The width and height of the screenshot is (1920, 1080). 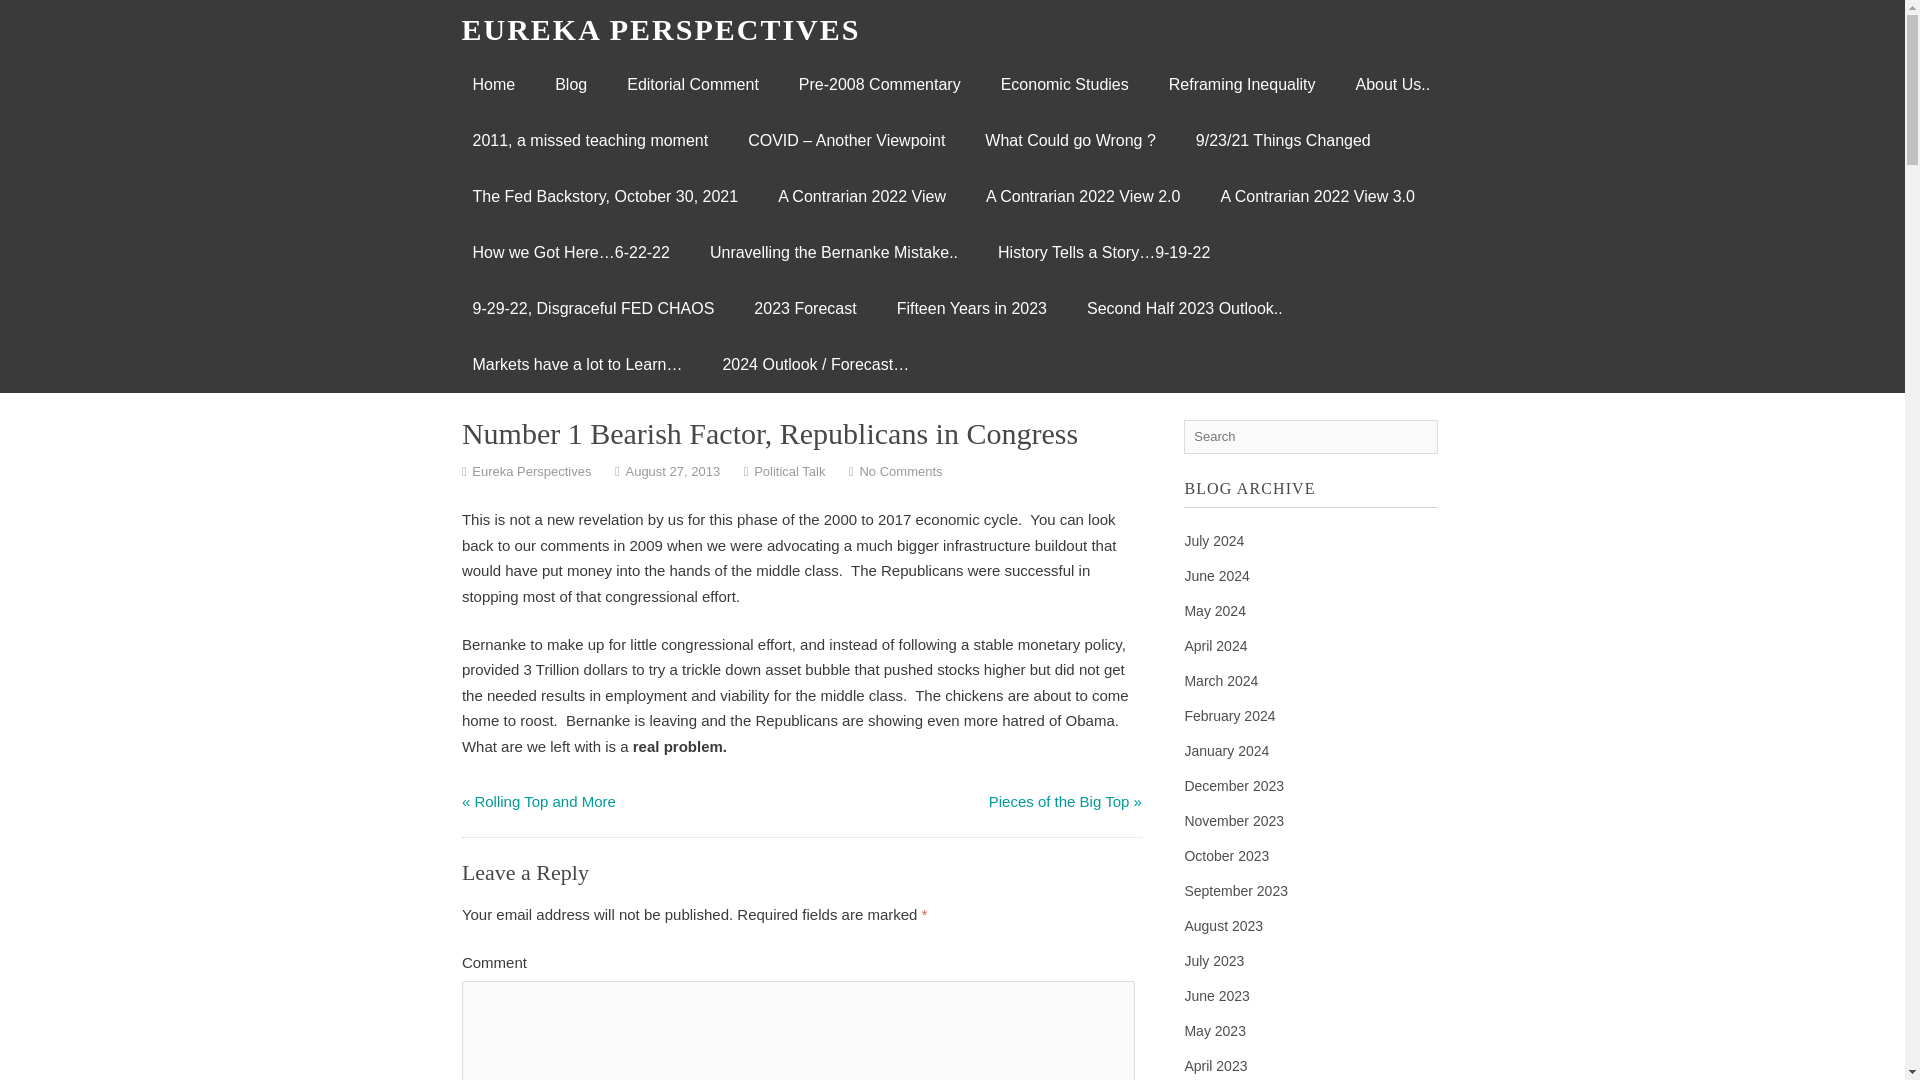 What do you see at coordinates (524, 85) in the screenshot?
I see `Skip to content` at bounding box center [524, 85].